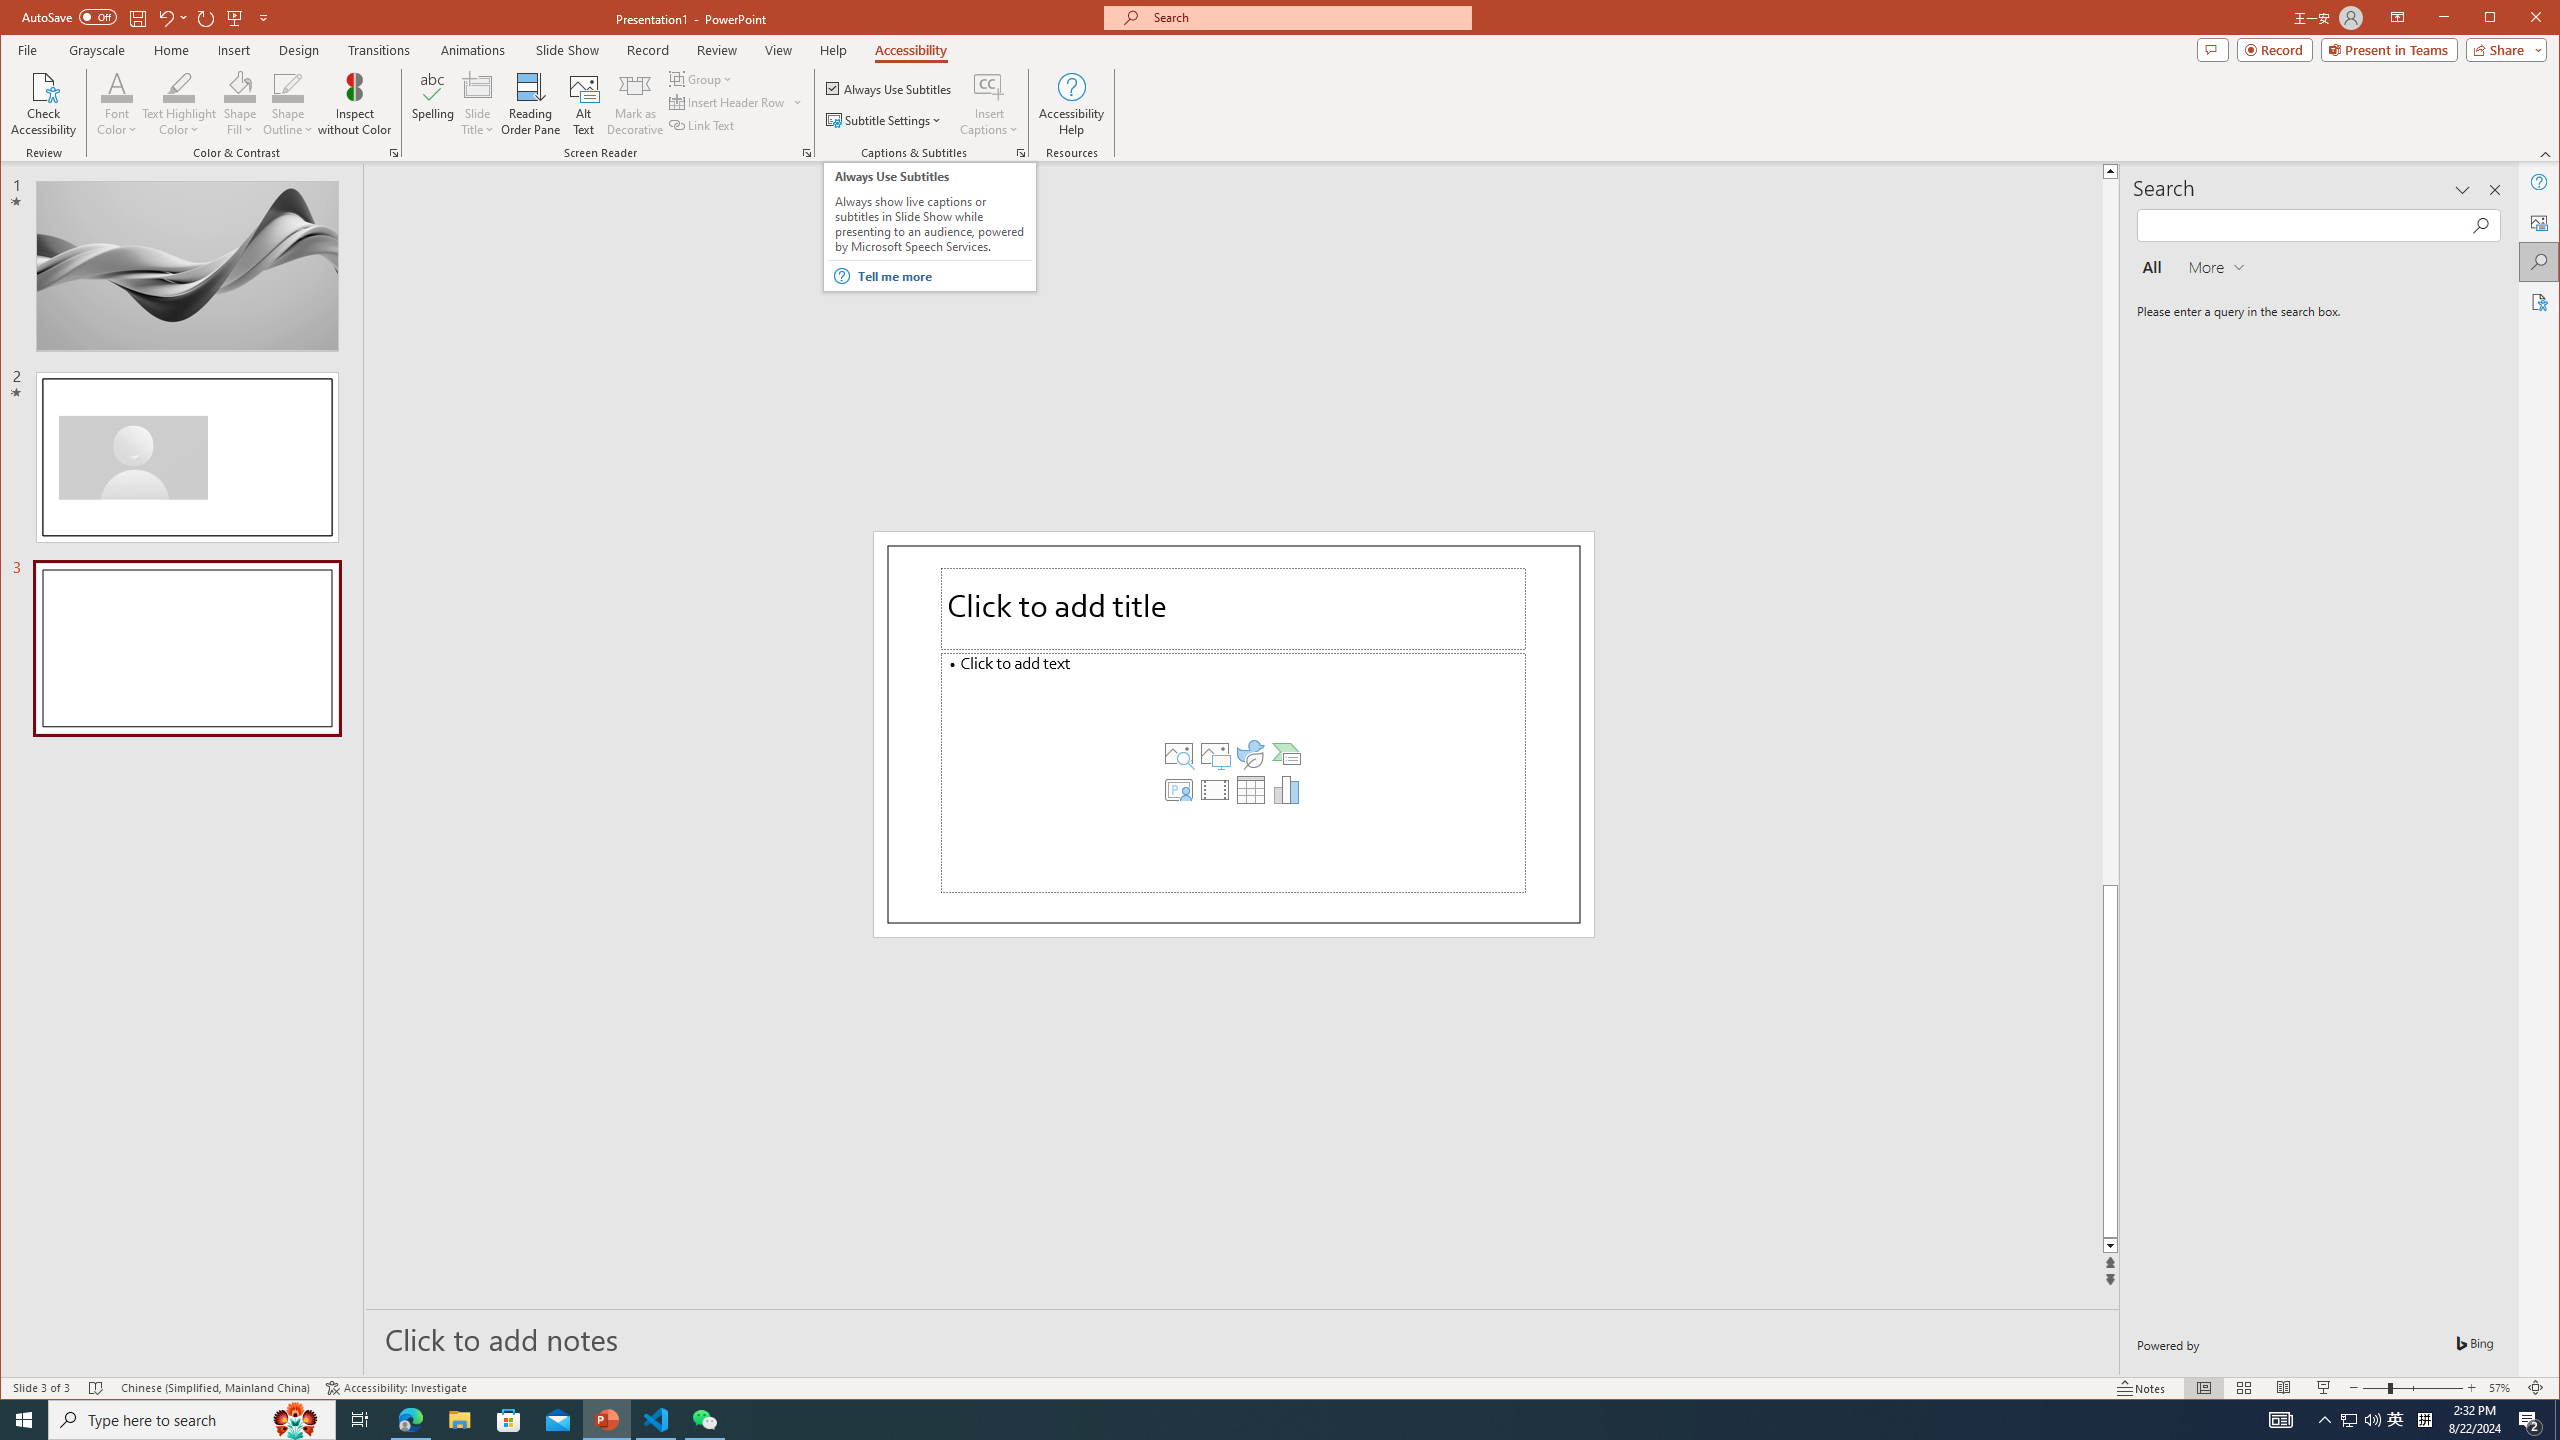 The image size is (2560, 1440). Describe the element at coordinates (943, 276) in the screenshot. I see `Tell me more` at that location.